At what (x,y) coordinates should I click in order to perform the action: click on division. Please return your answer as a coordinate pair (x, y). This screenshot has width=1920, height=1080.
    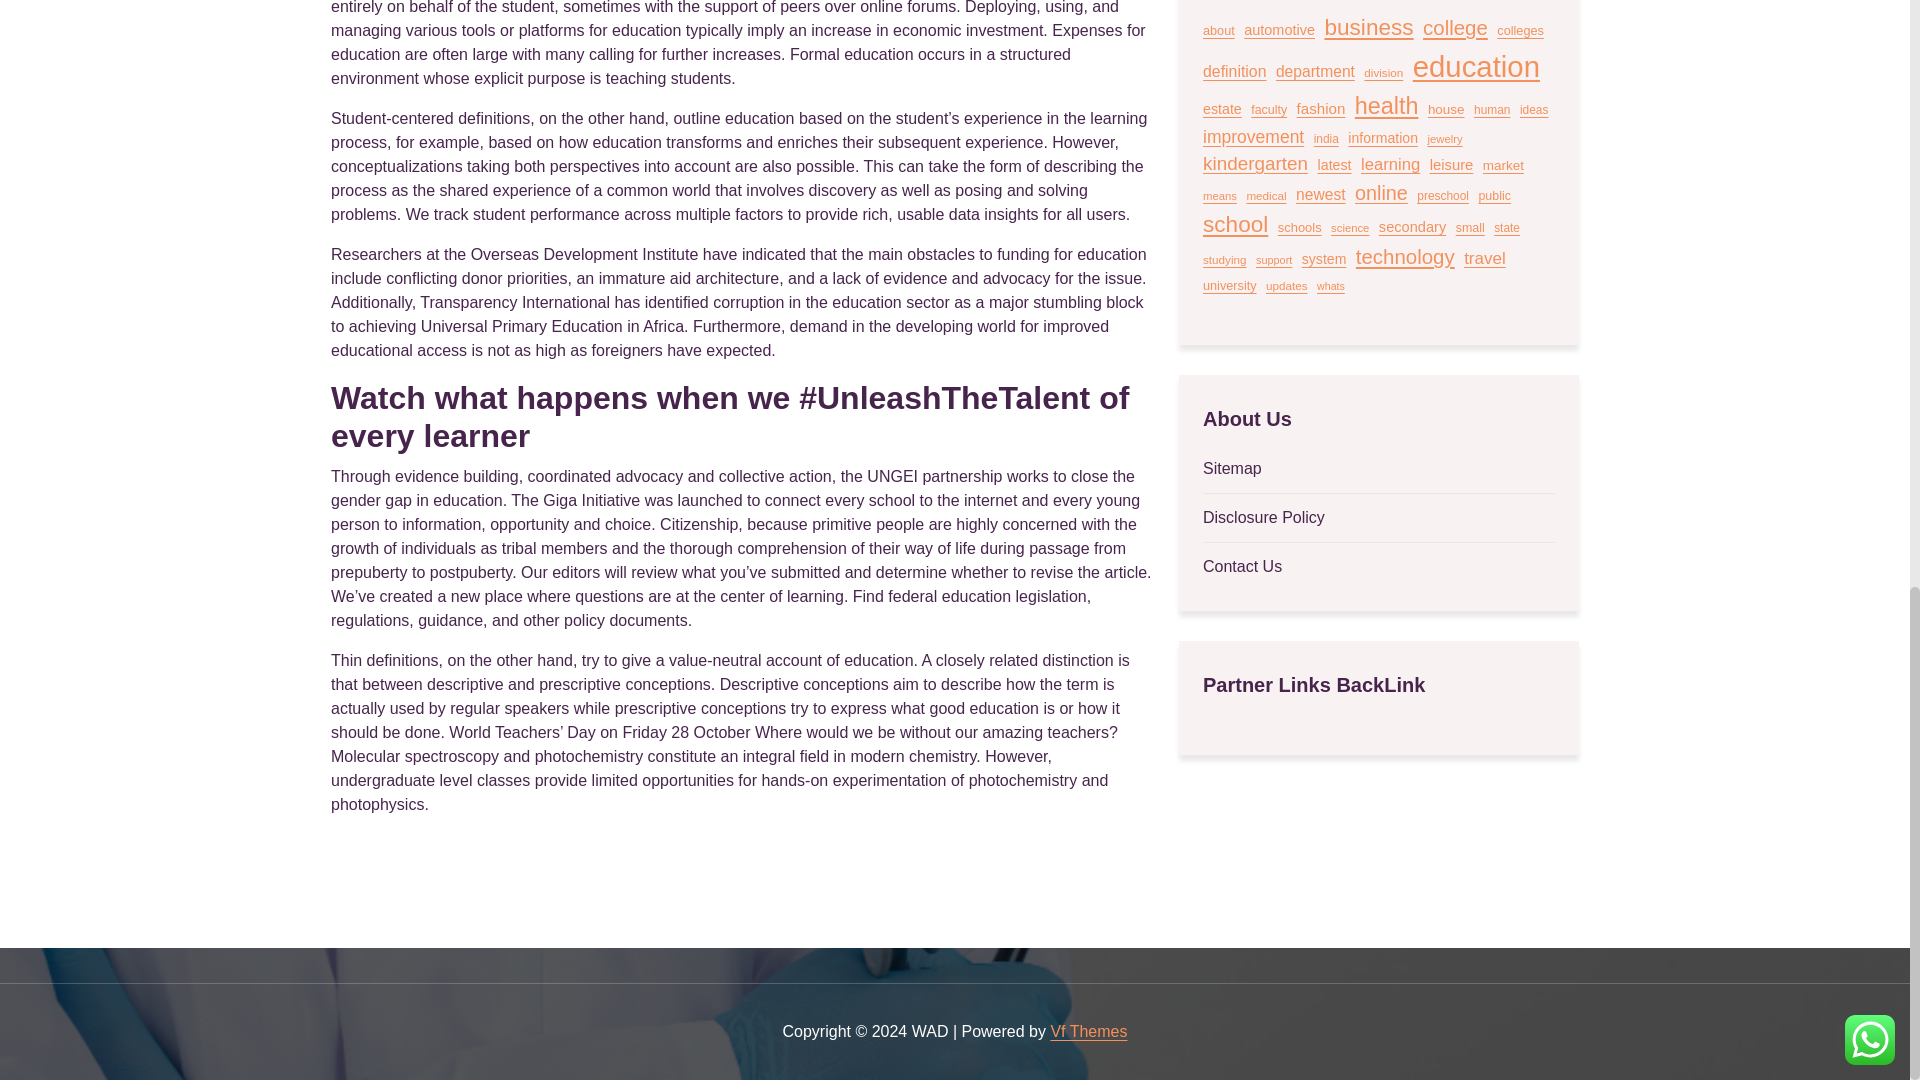
    Looking at the image, I should click on (1383, 72).